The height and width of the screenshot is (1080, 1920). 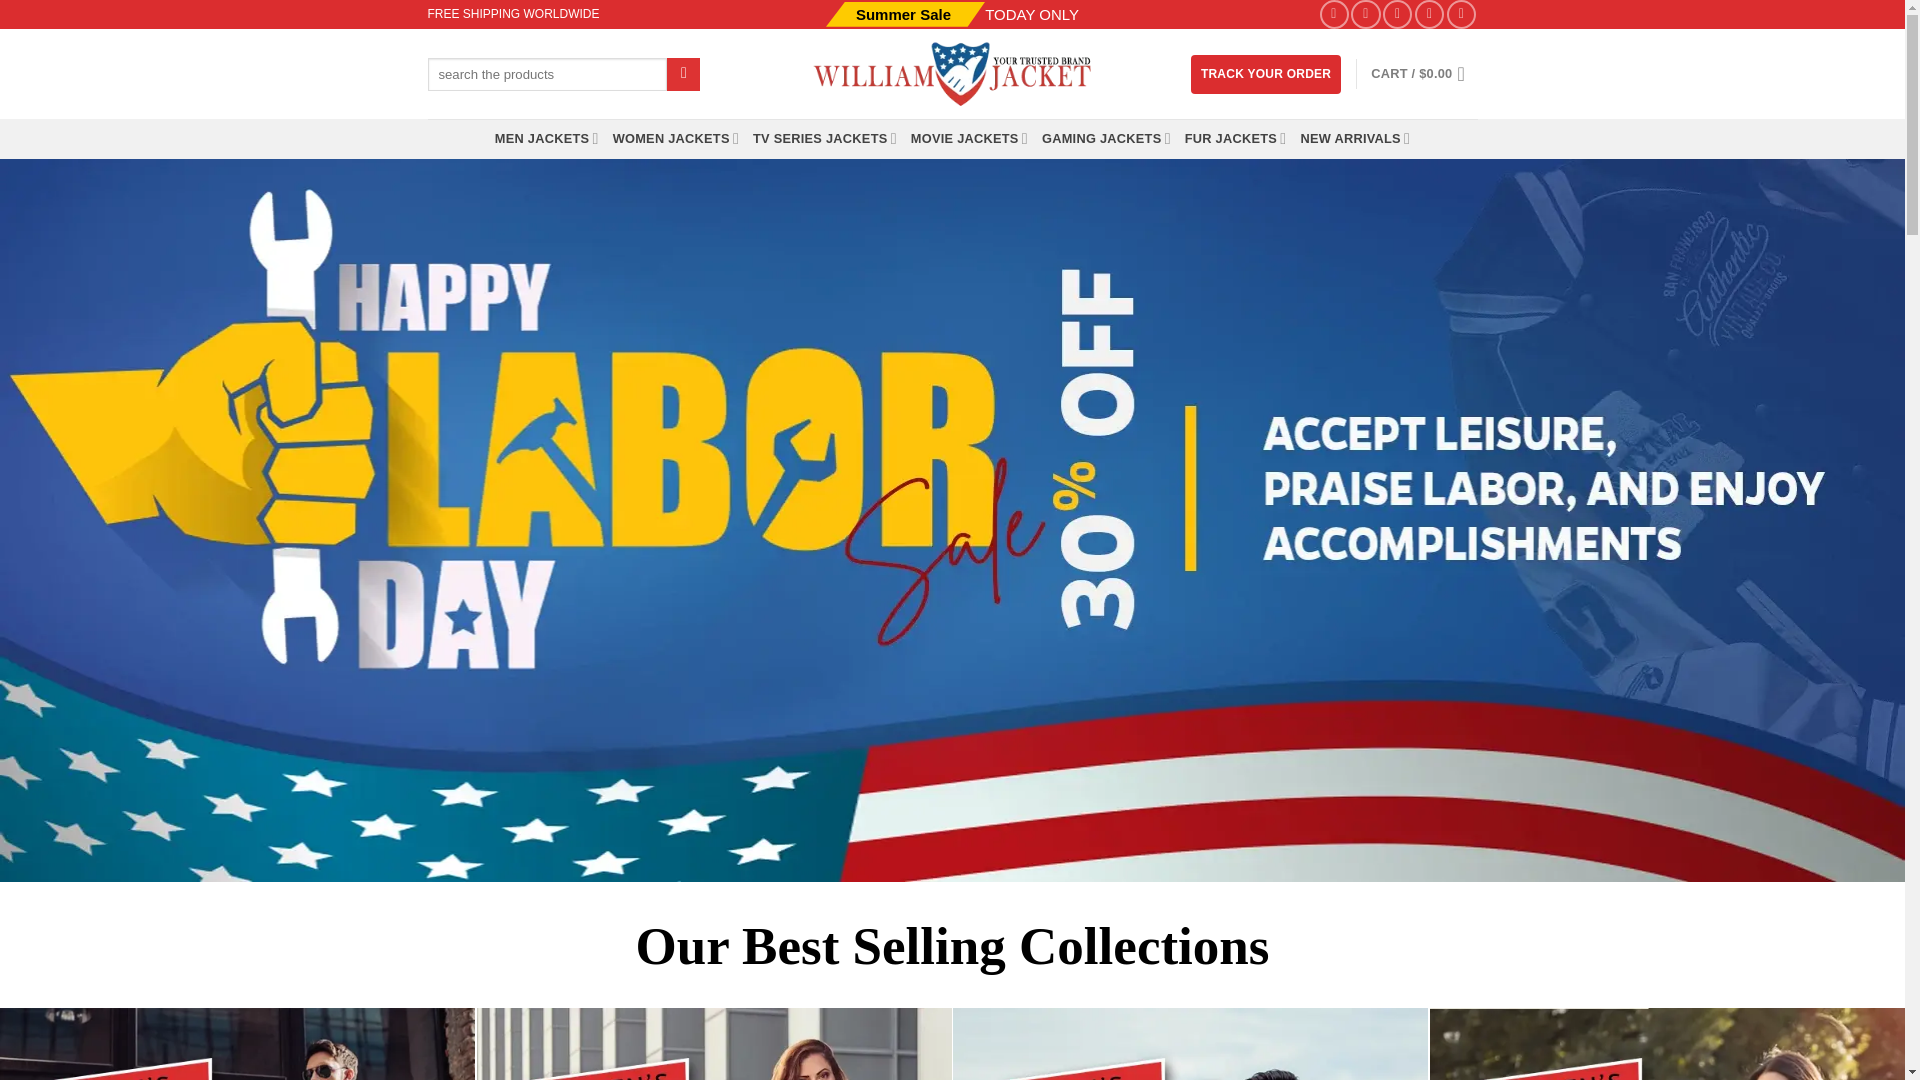 I want to click on Follow on YouTube, so click(x=1462, y=14).